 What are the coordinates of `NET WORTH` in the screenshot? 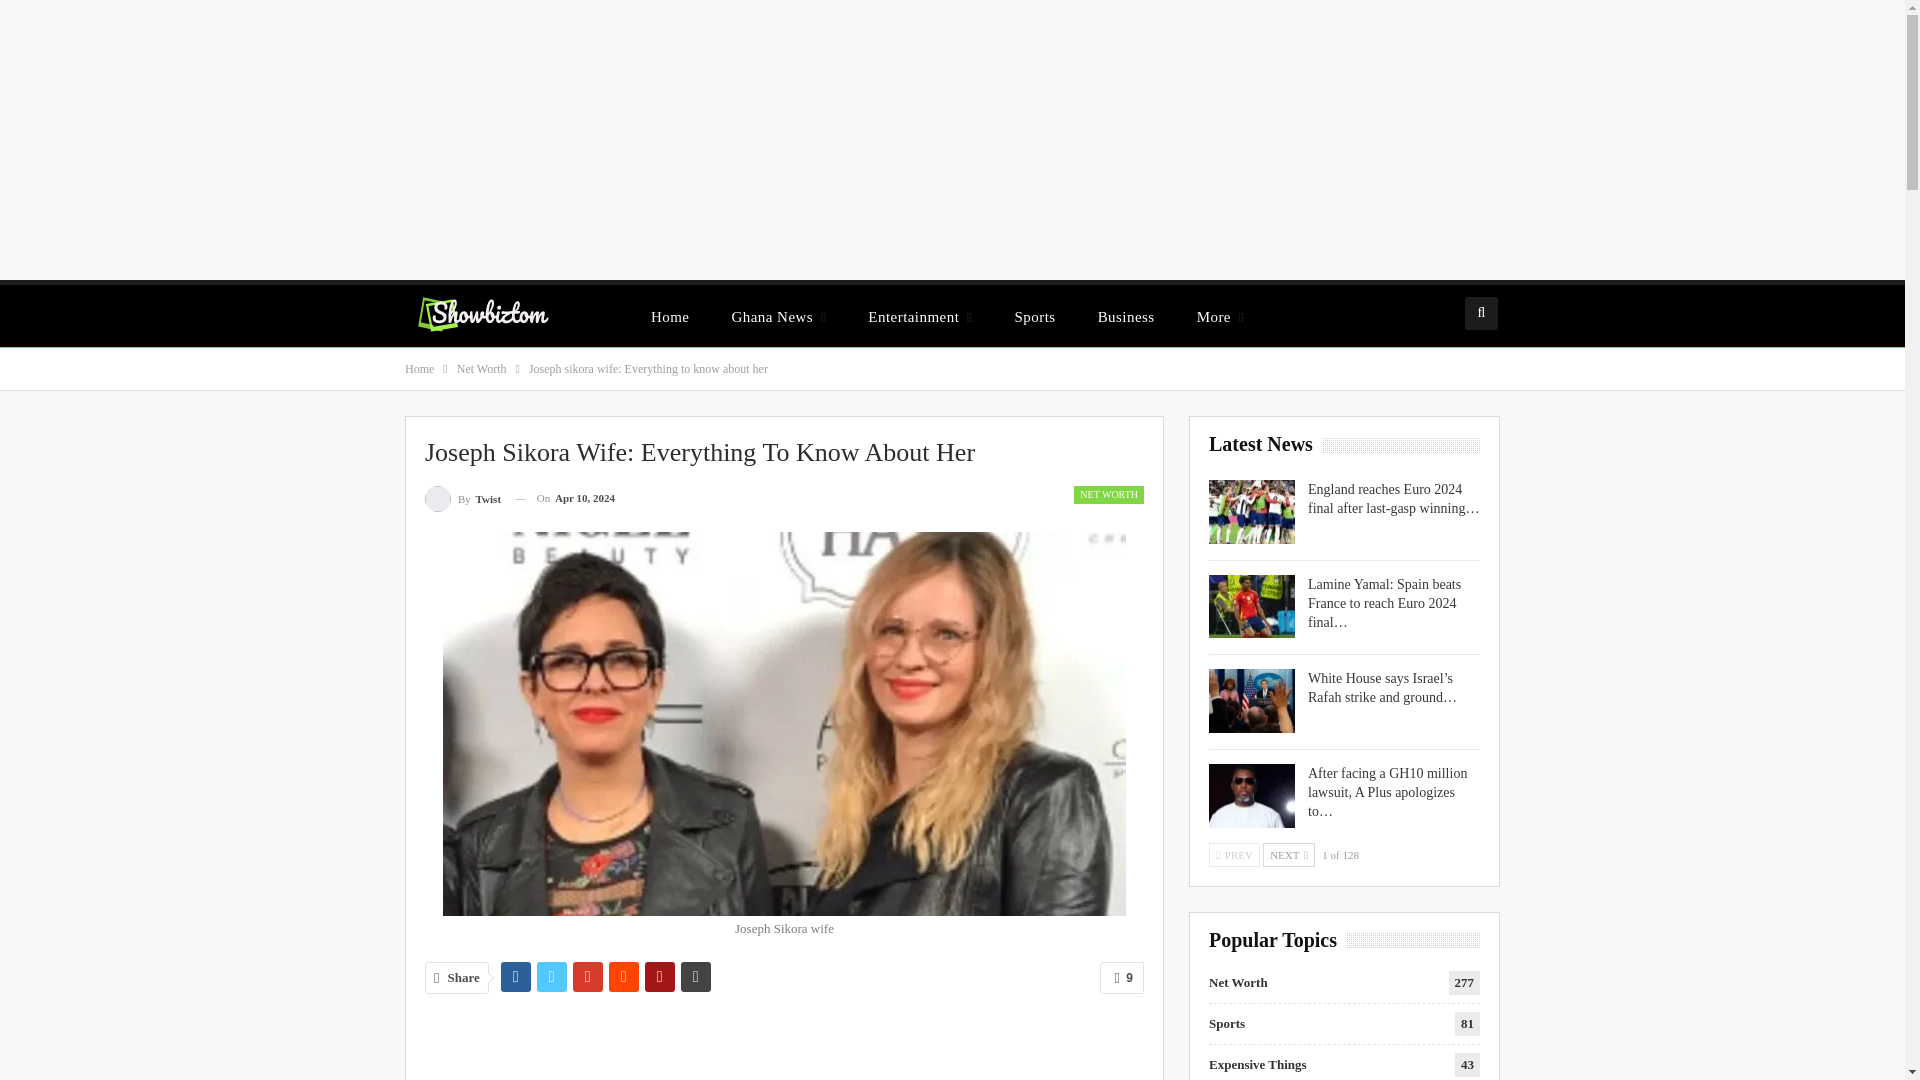 It's located at (1108, 495).